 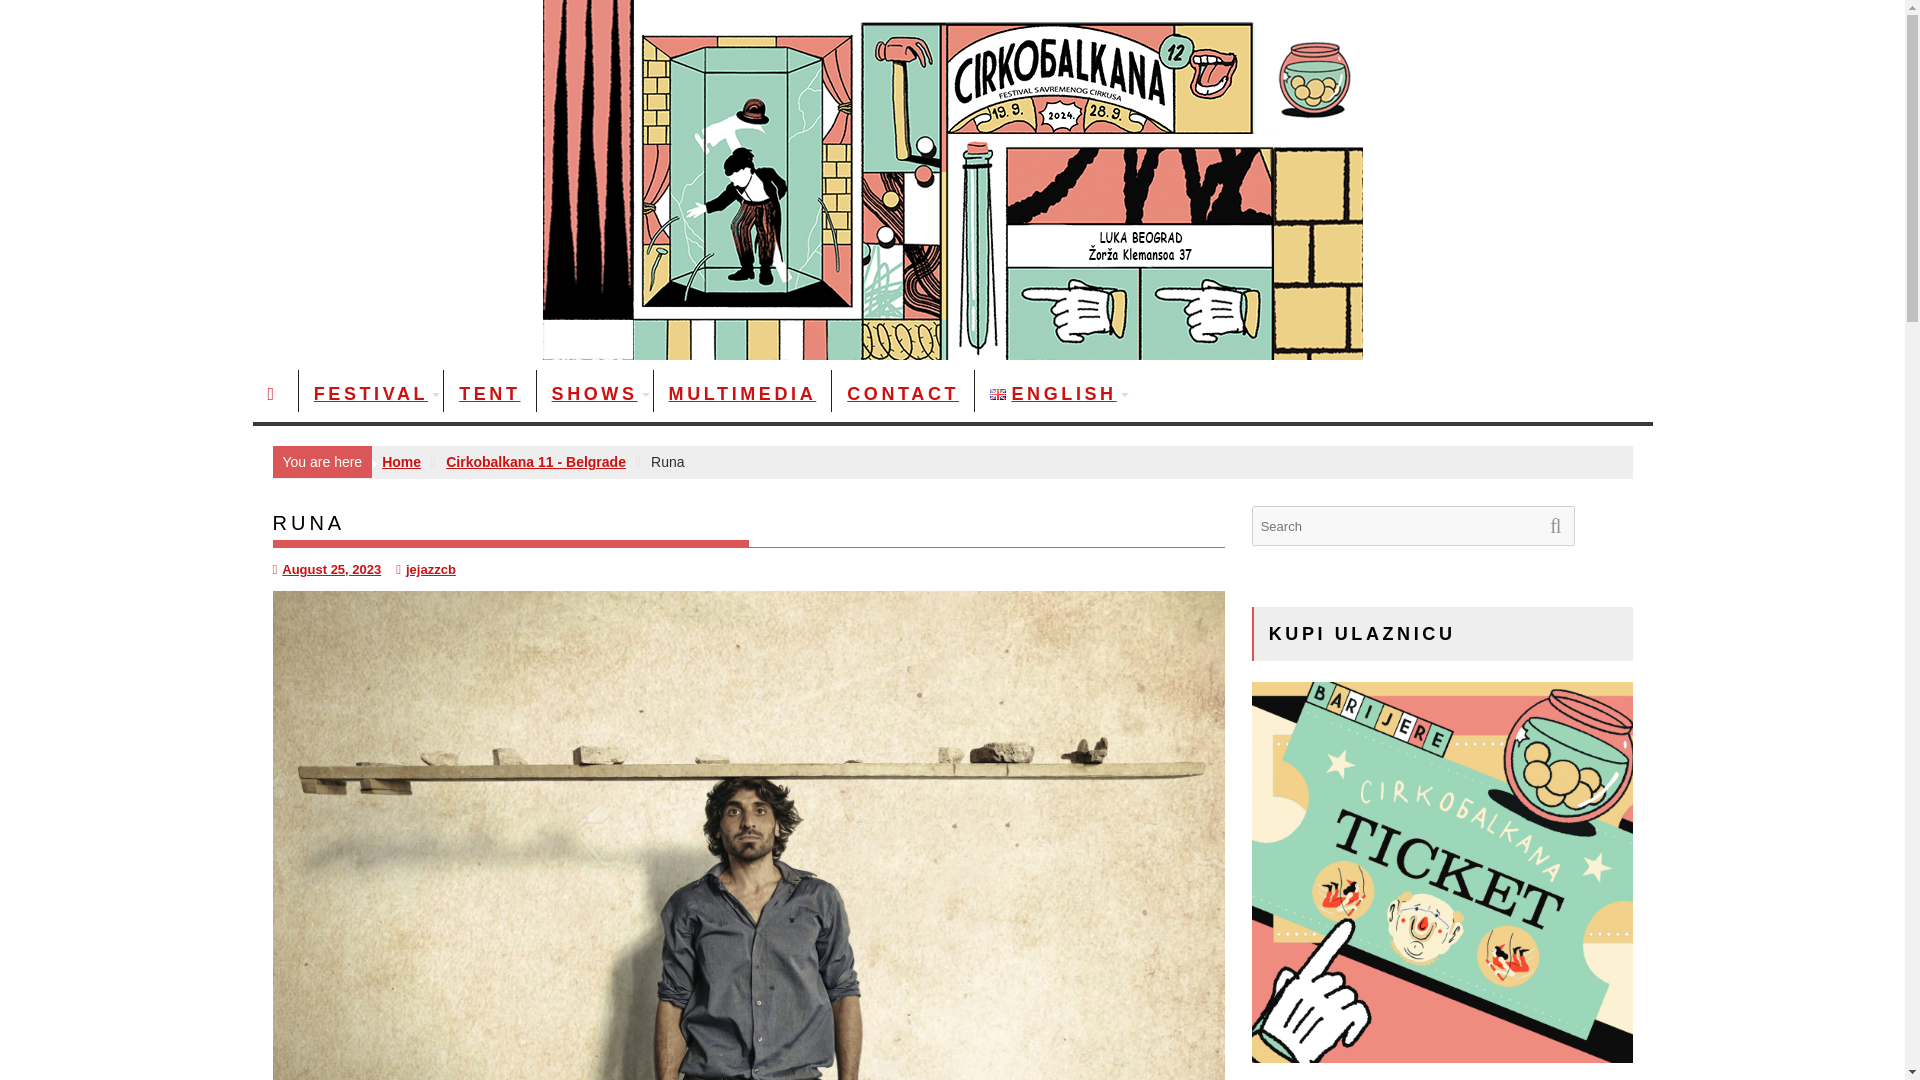 I want to click on CONTACT, so click(x=902, y=394).